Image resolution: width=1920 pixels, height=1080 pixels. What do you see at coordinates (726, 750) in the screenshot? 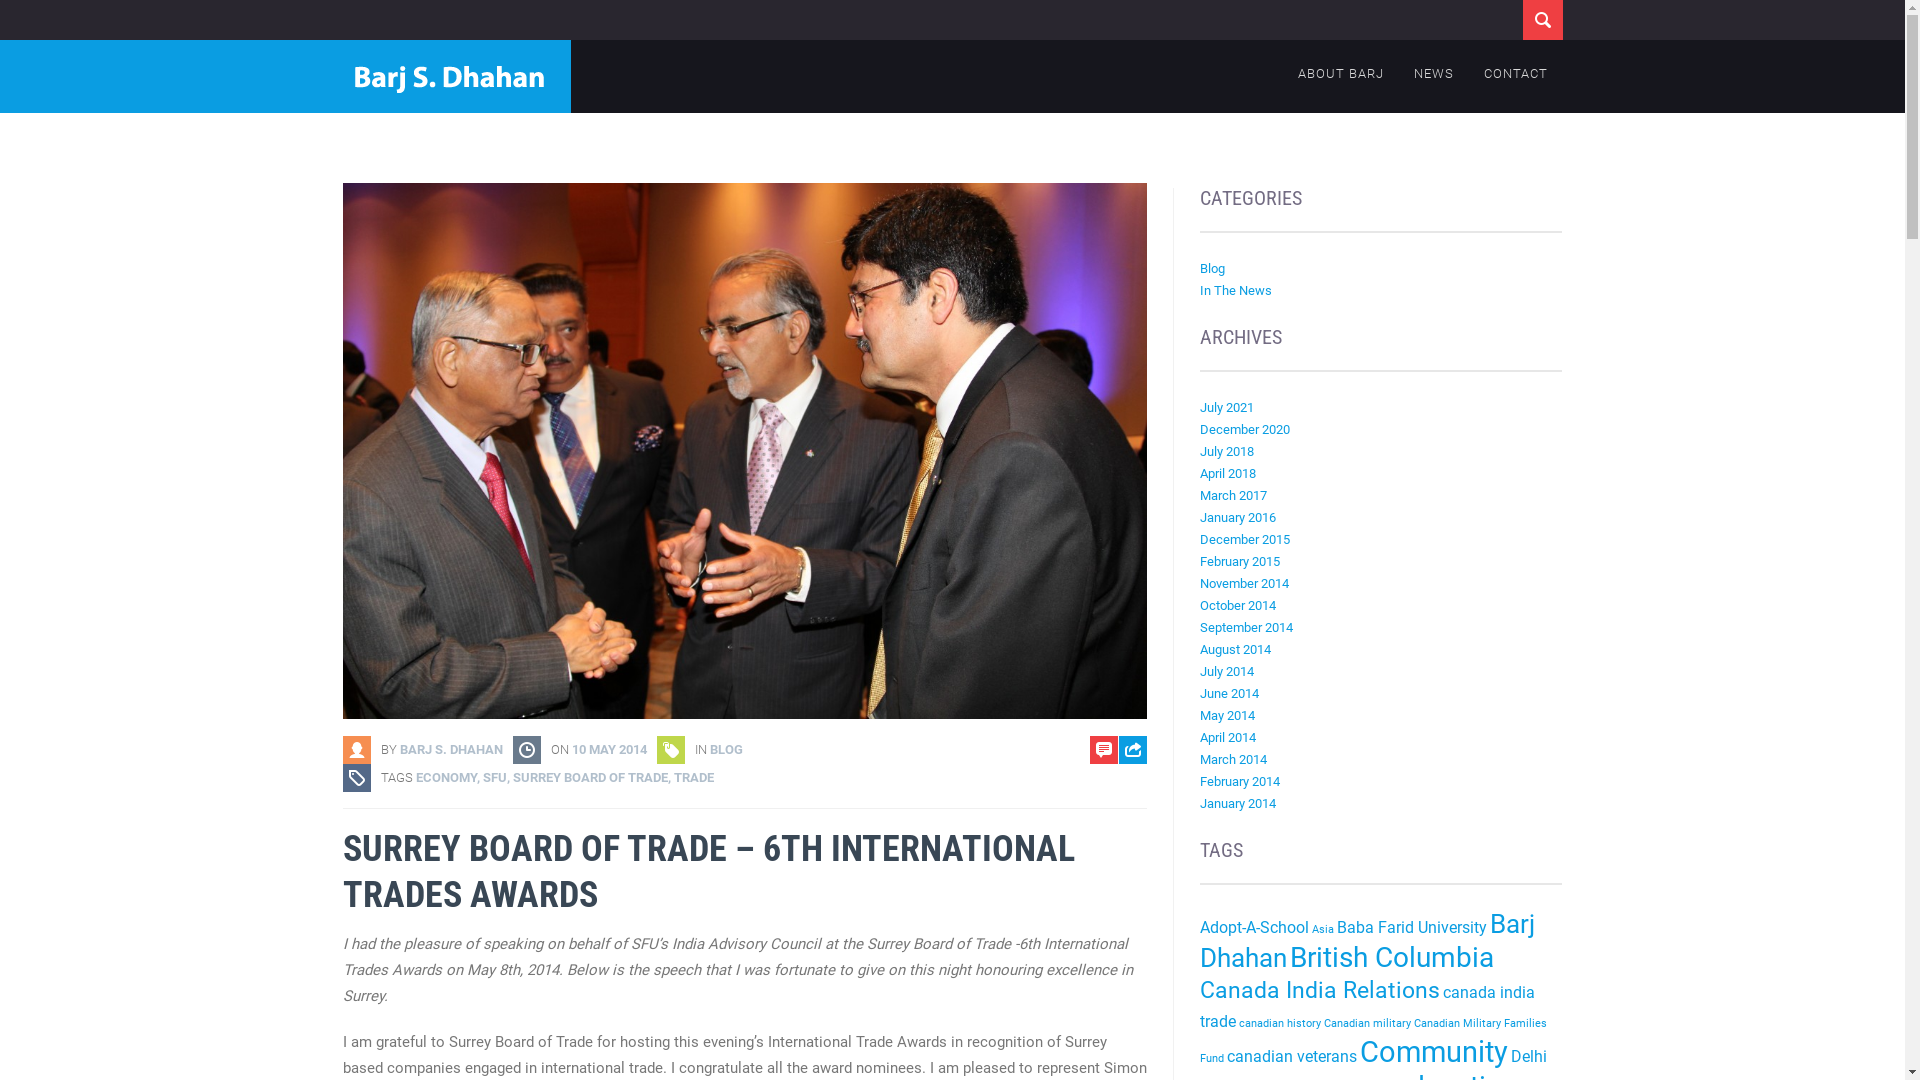
I see `BLOG` at bounding box center [726, 750].